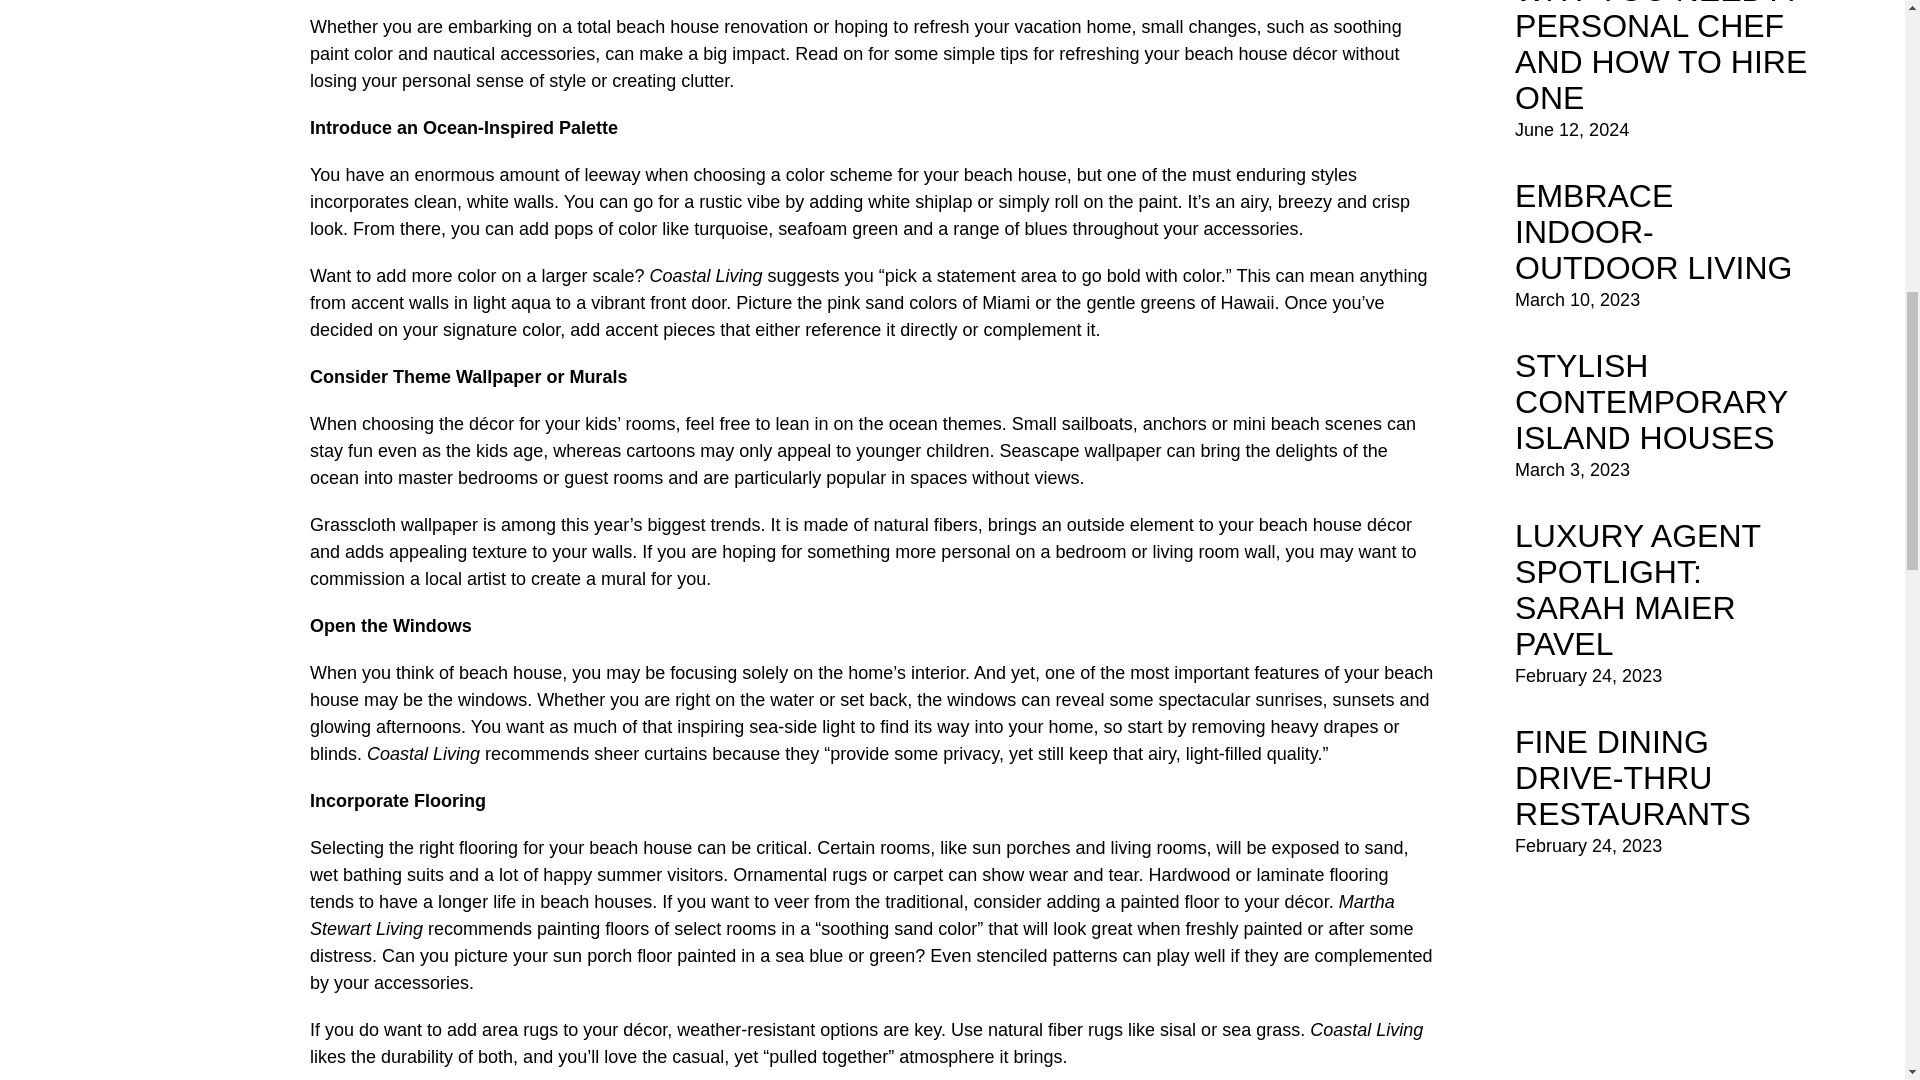 The width and height of the screenshot is (1920, 1080). What do you see at coordinates (872, 7) in the screenshot?
I see `Share this article:` at bounding box center [872, 7].